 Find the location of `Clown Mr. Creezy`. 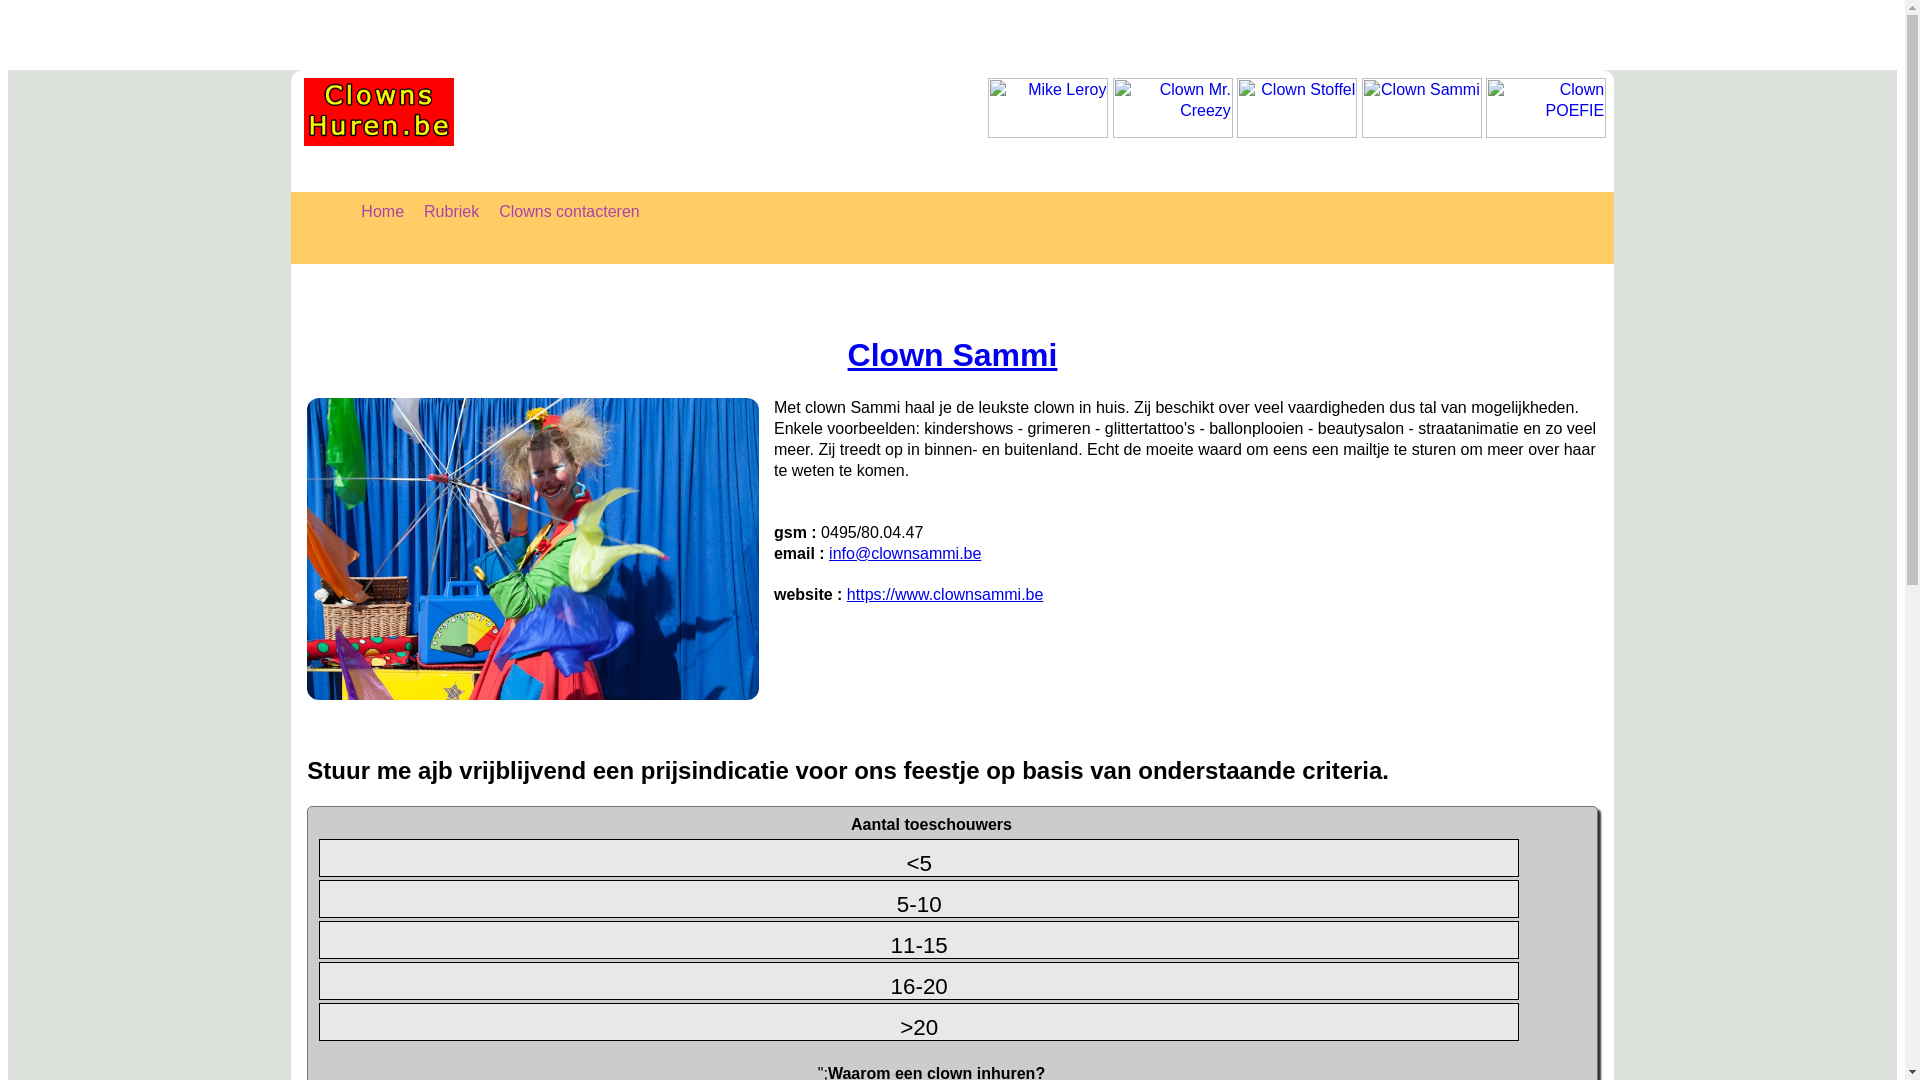

Clown Mr. Creezy is located at coordinates (1173, 108).